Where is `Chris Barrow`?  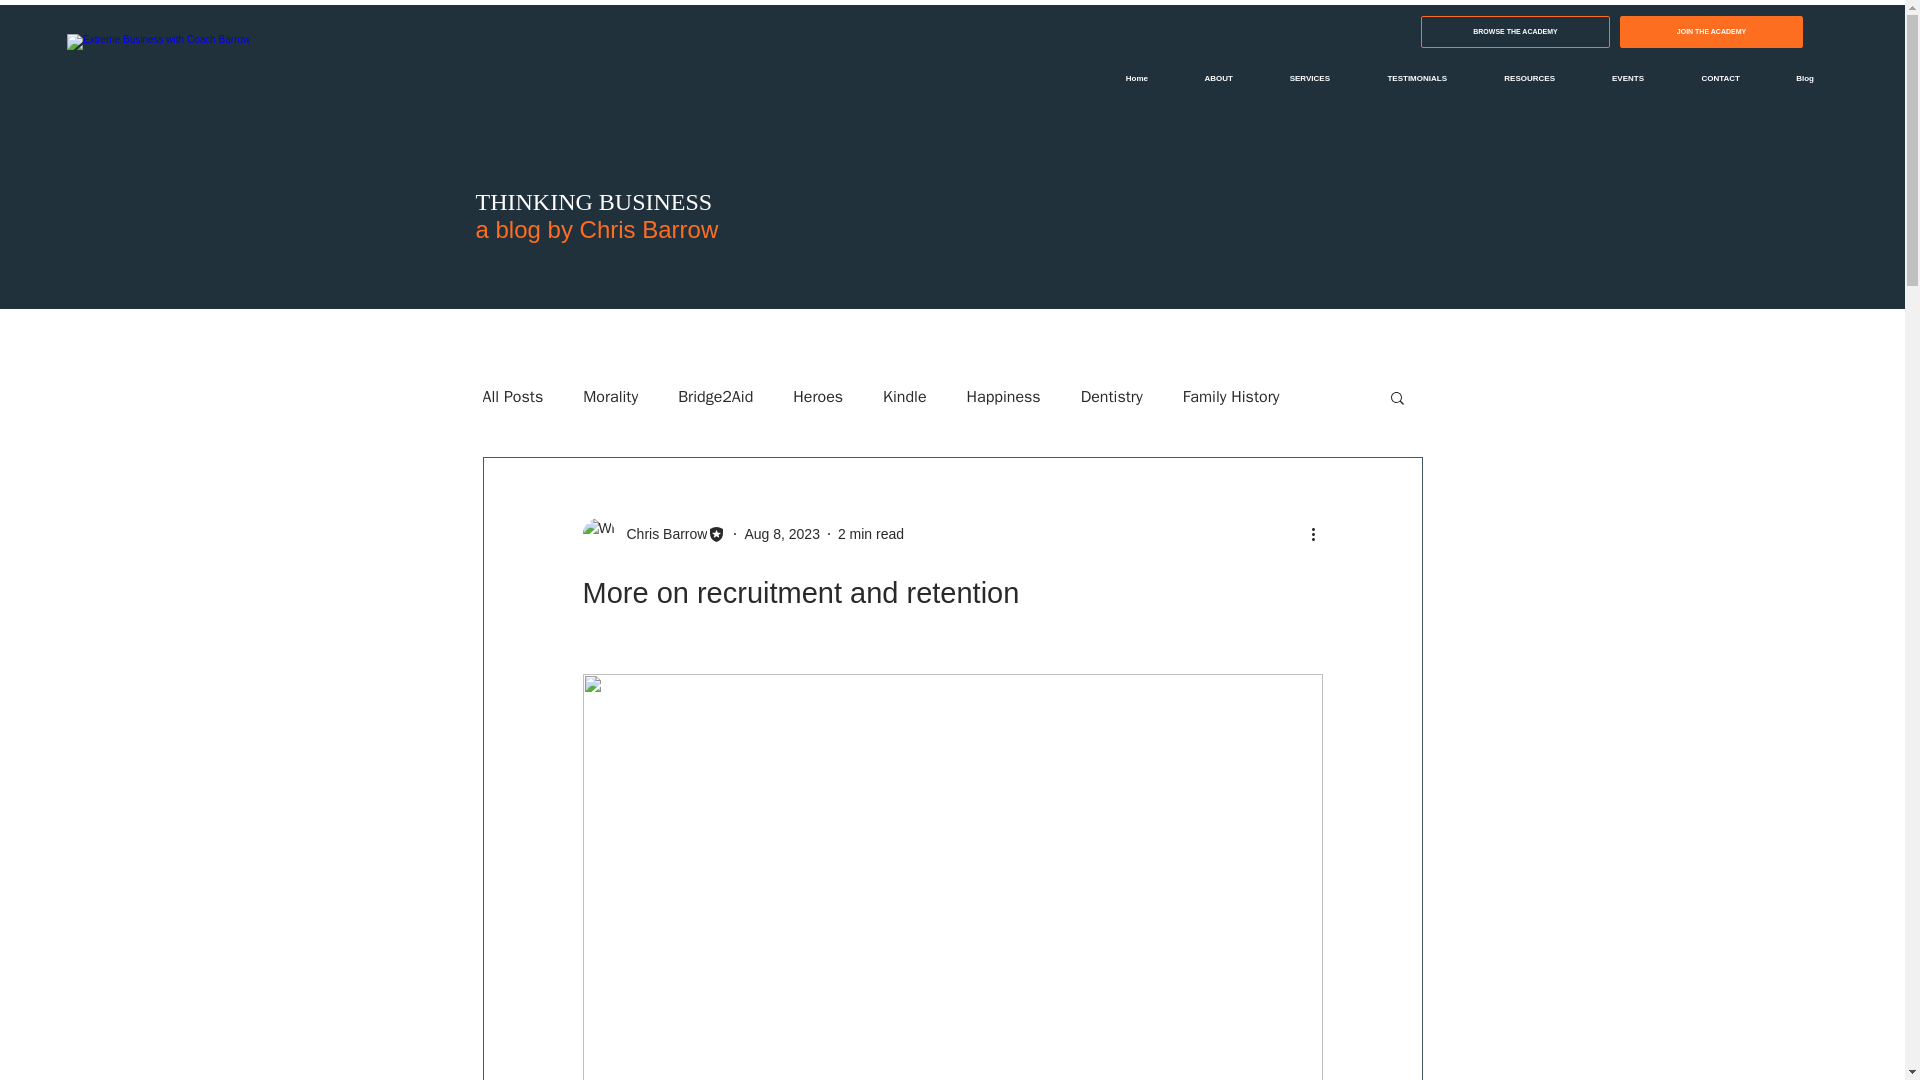
Chris Barrow is located at coordinates (660, 534).